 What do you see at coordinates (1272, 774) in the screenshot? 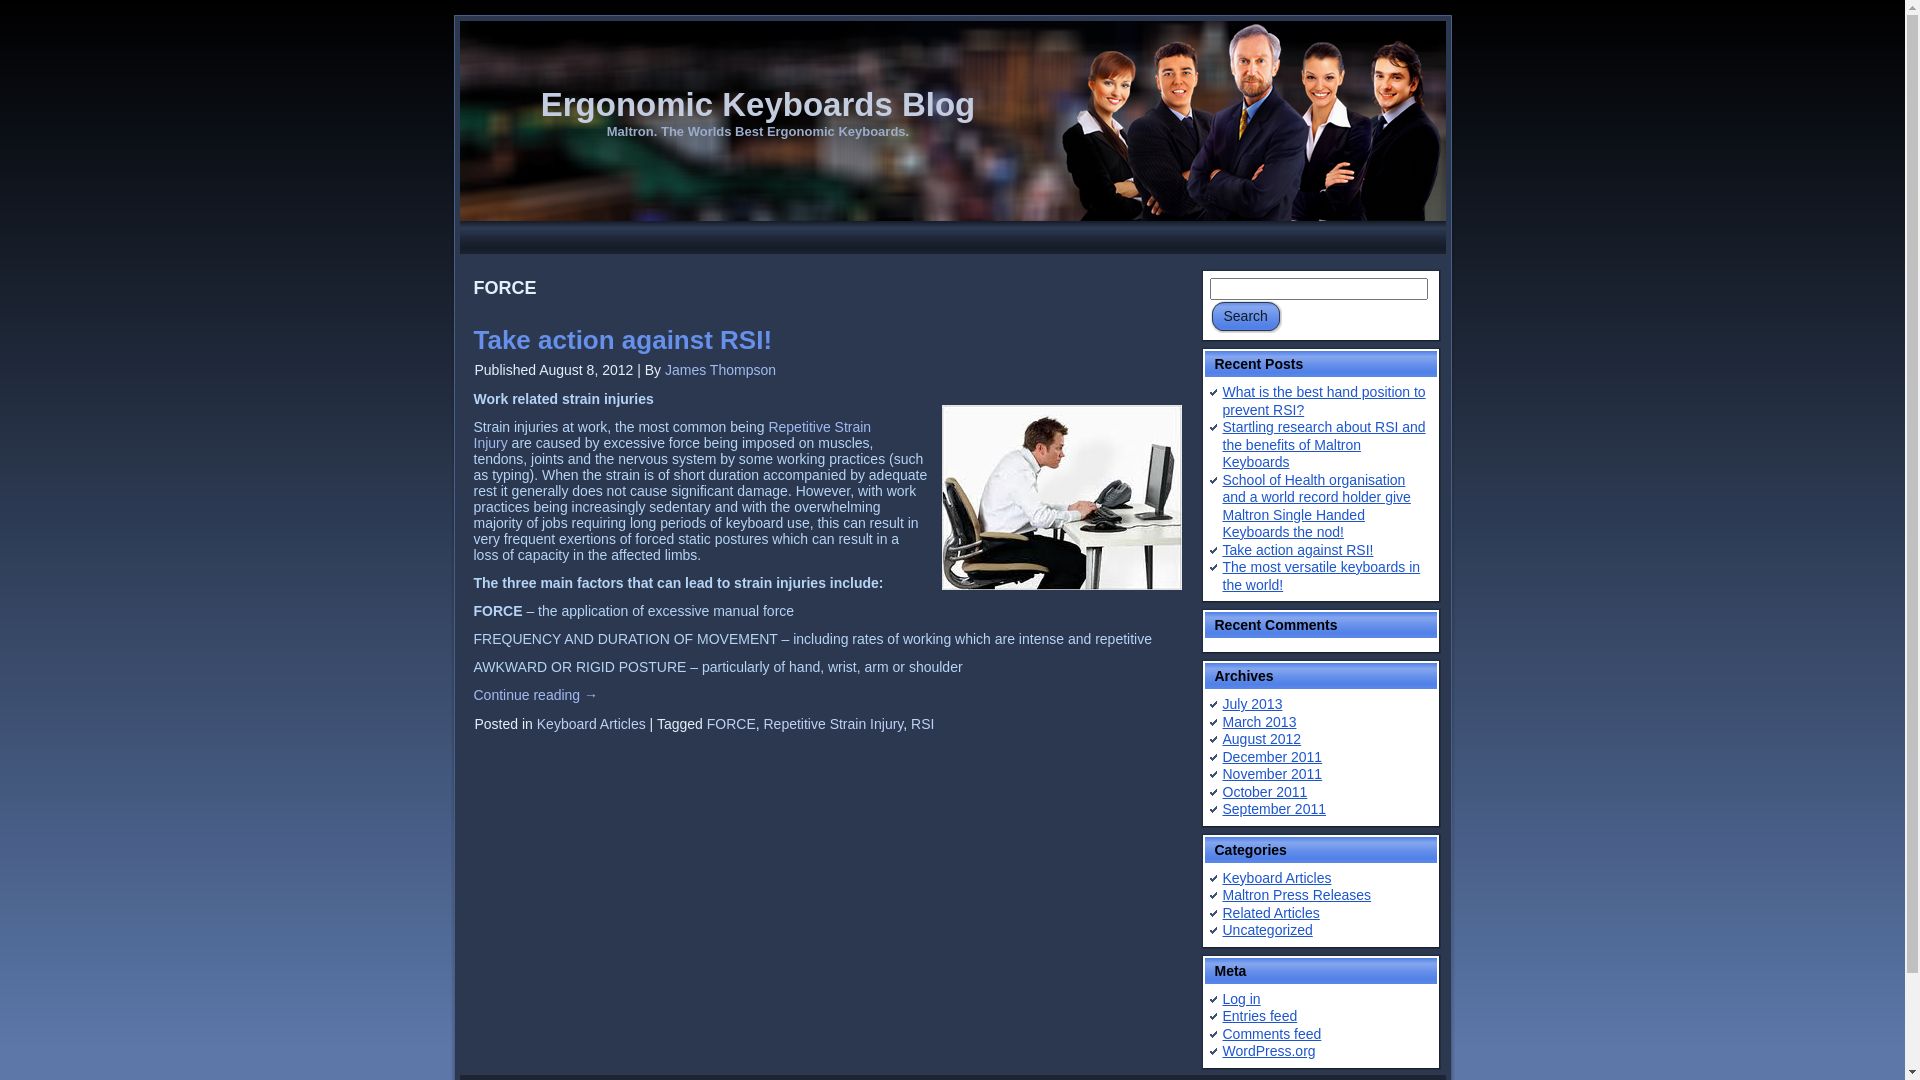
I see `November 2011` at bounding box center [1272, 774].